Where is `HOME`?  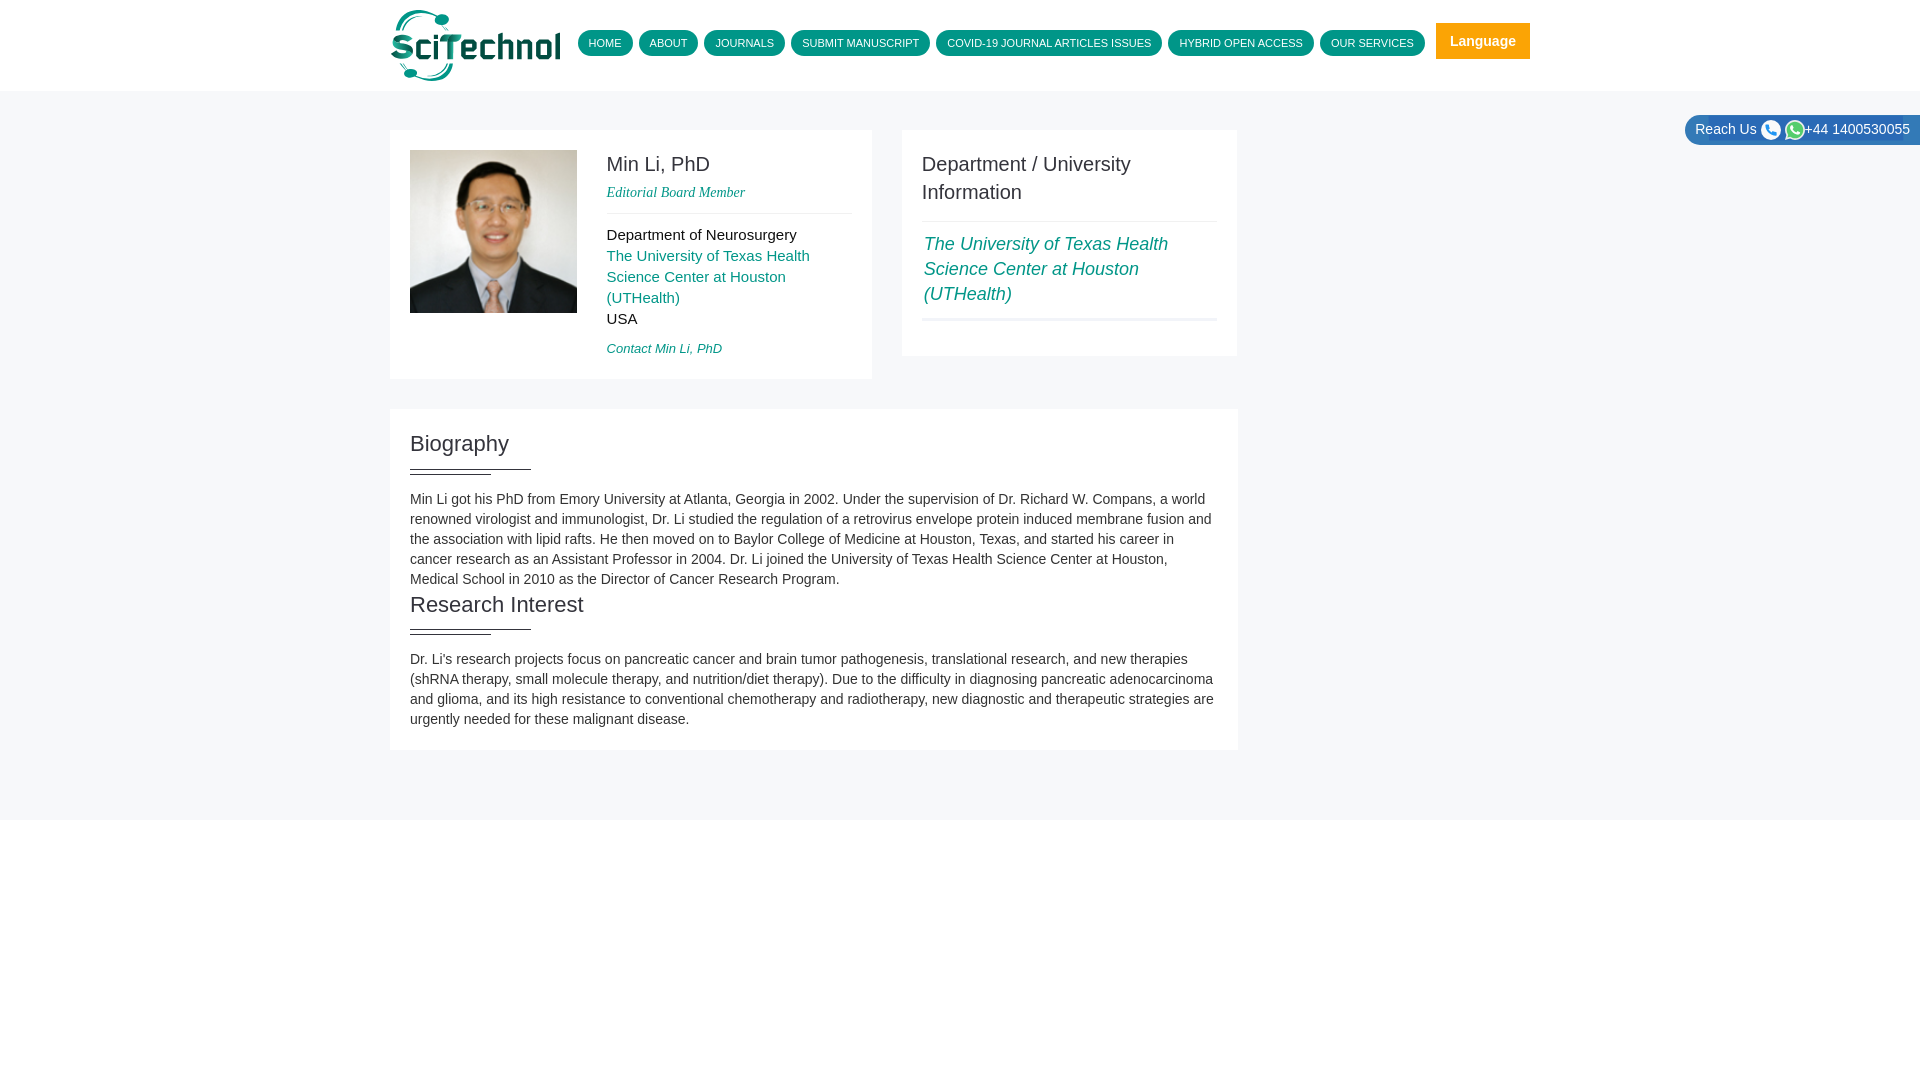 HOME is located at coordinates (605, 43).